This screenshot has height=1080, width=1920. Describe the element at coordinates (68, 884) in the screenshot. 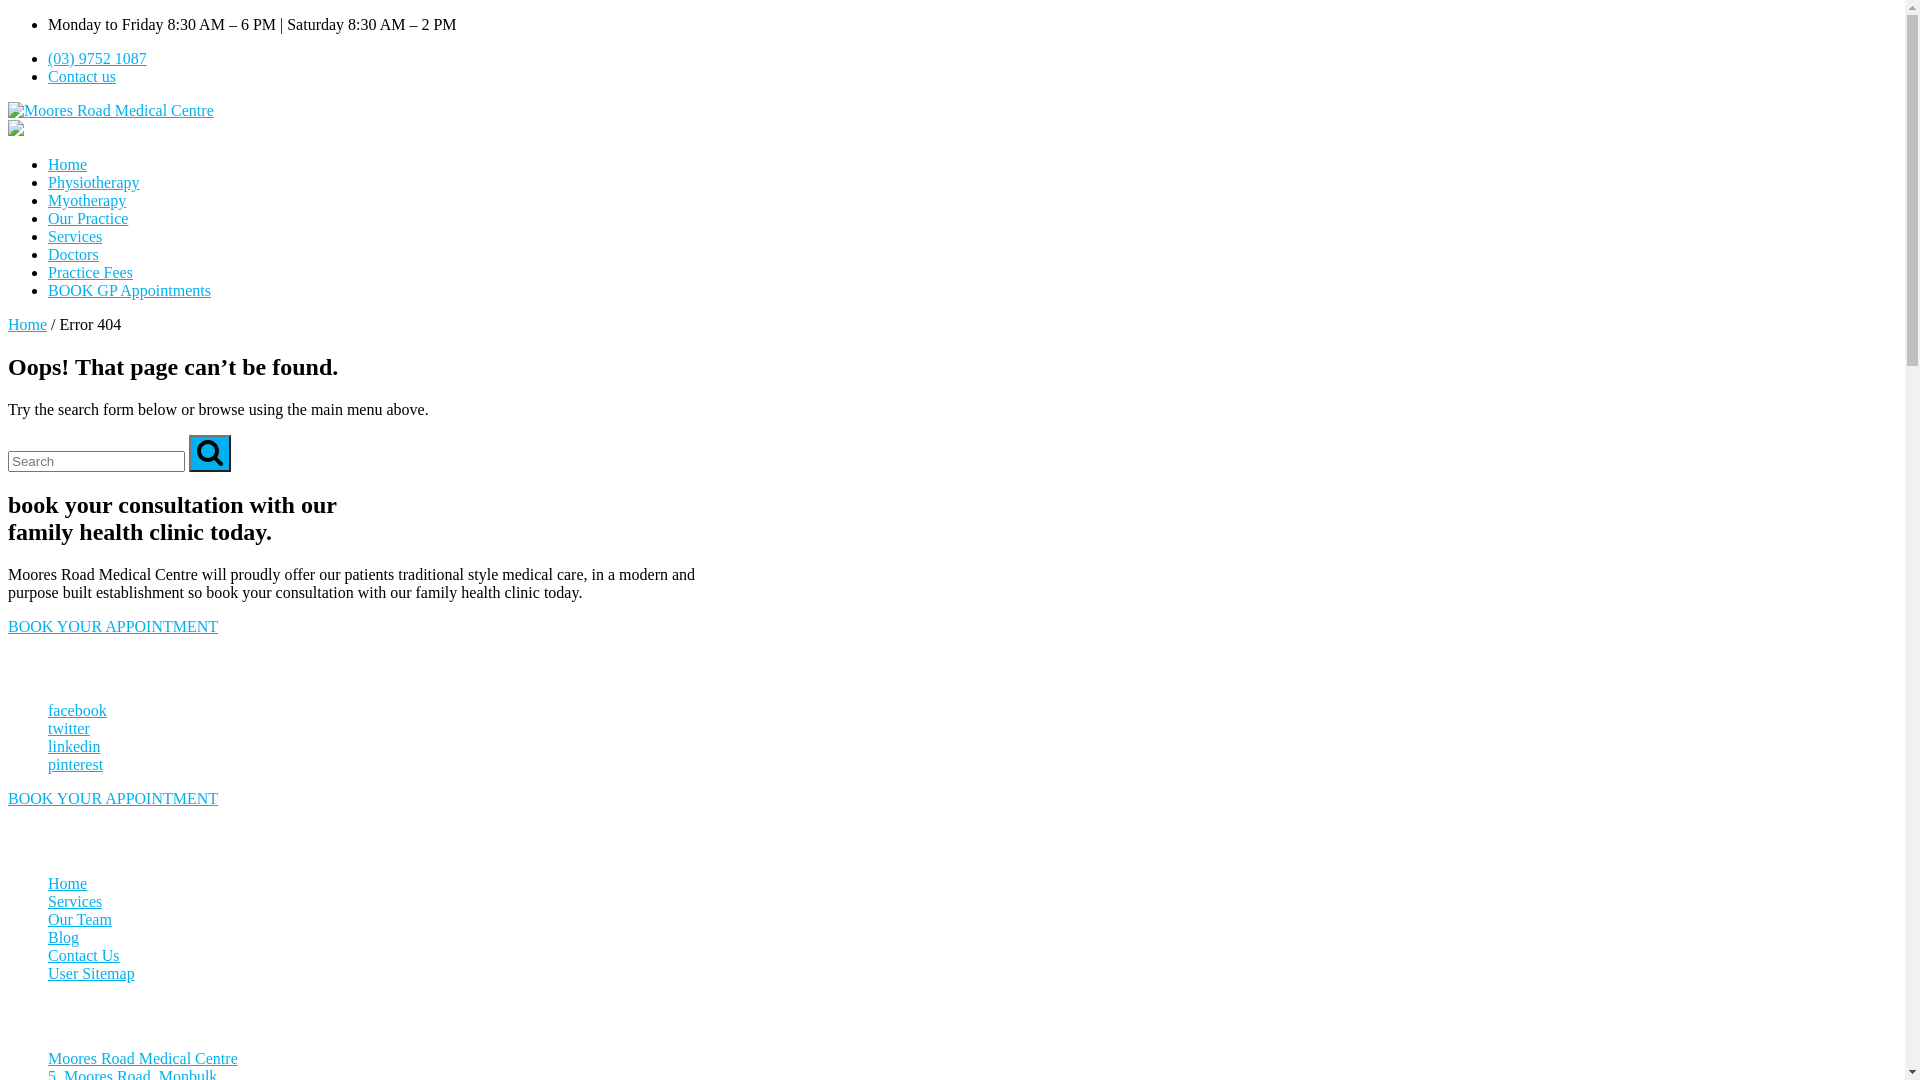

I see `Home` at that location.